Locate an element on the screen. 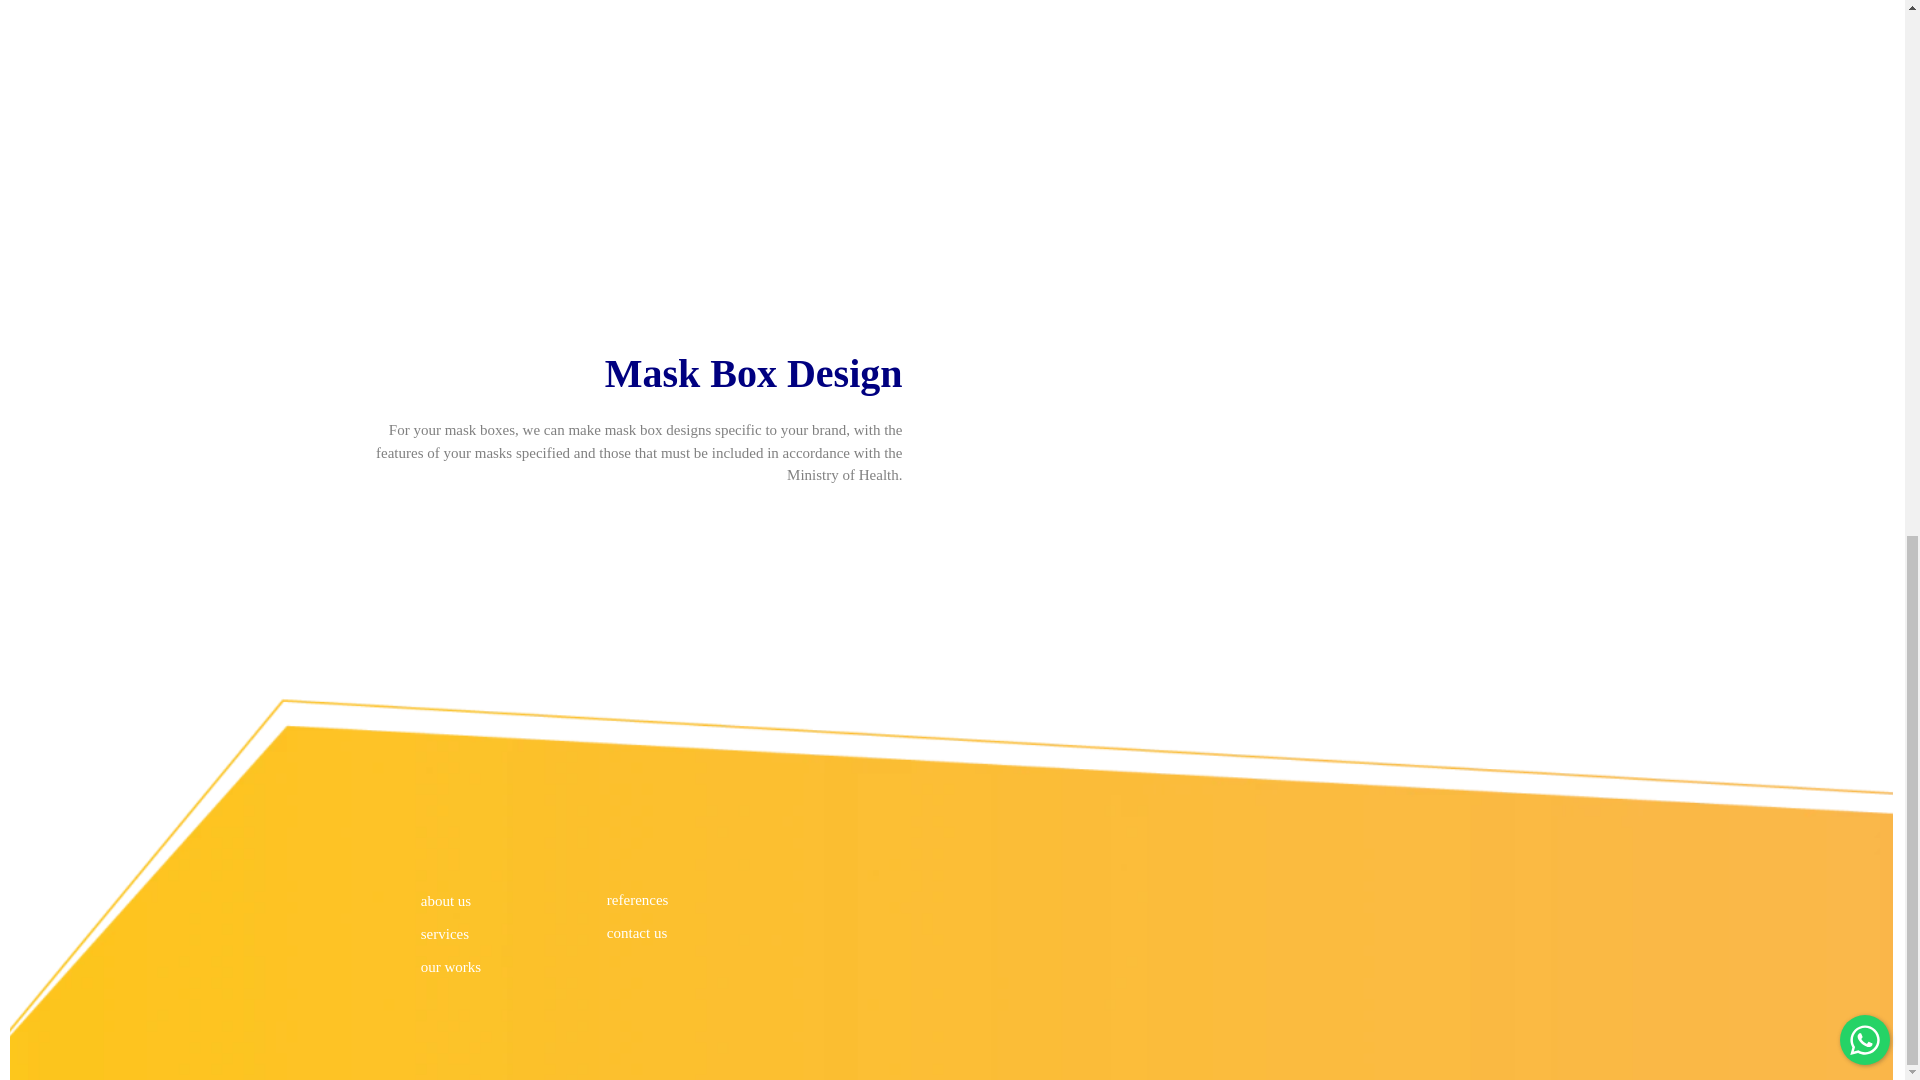 This screenshot has height=1080, width=1920. Product Box Design is located at coordinates (622, 71).